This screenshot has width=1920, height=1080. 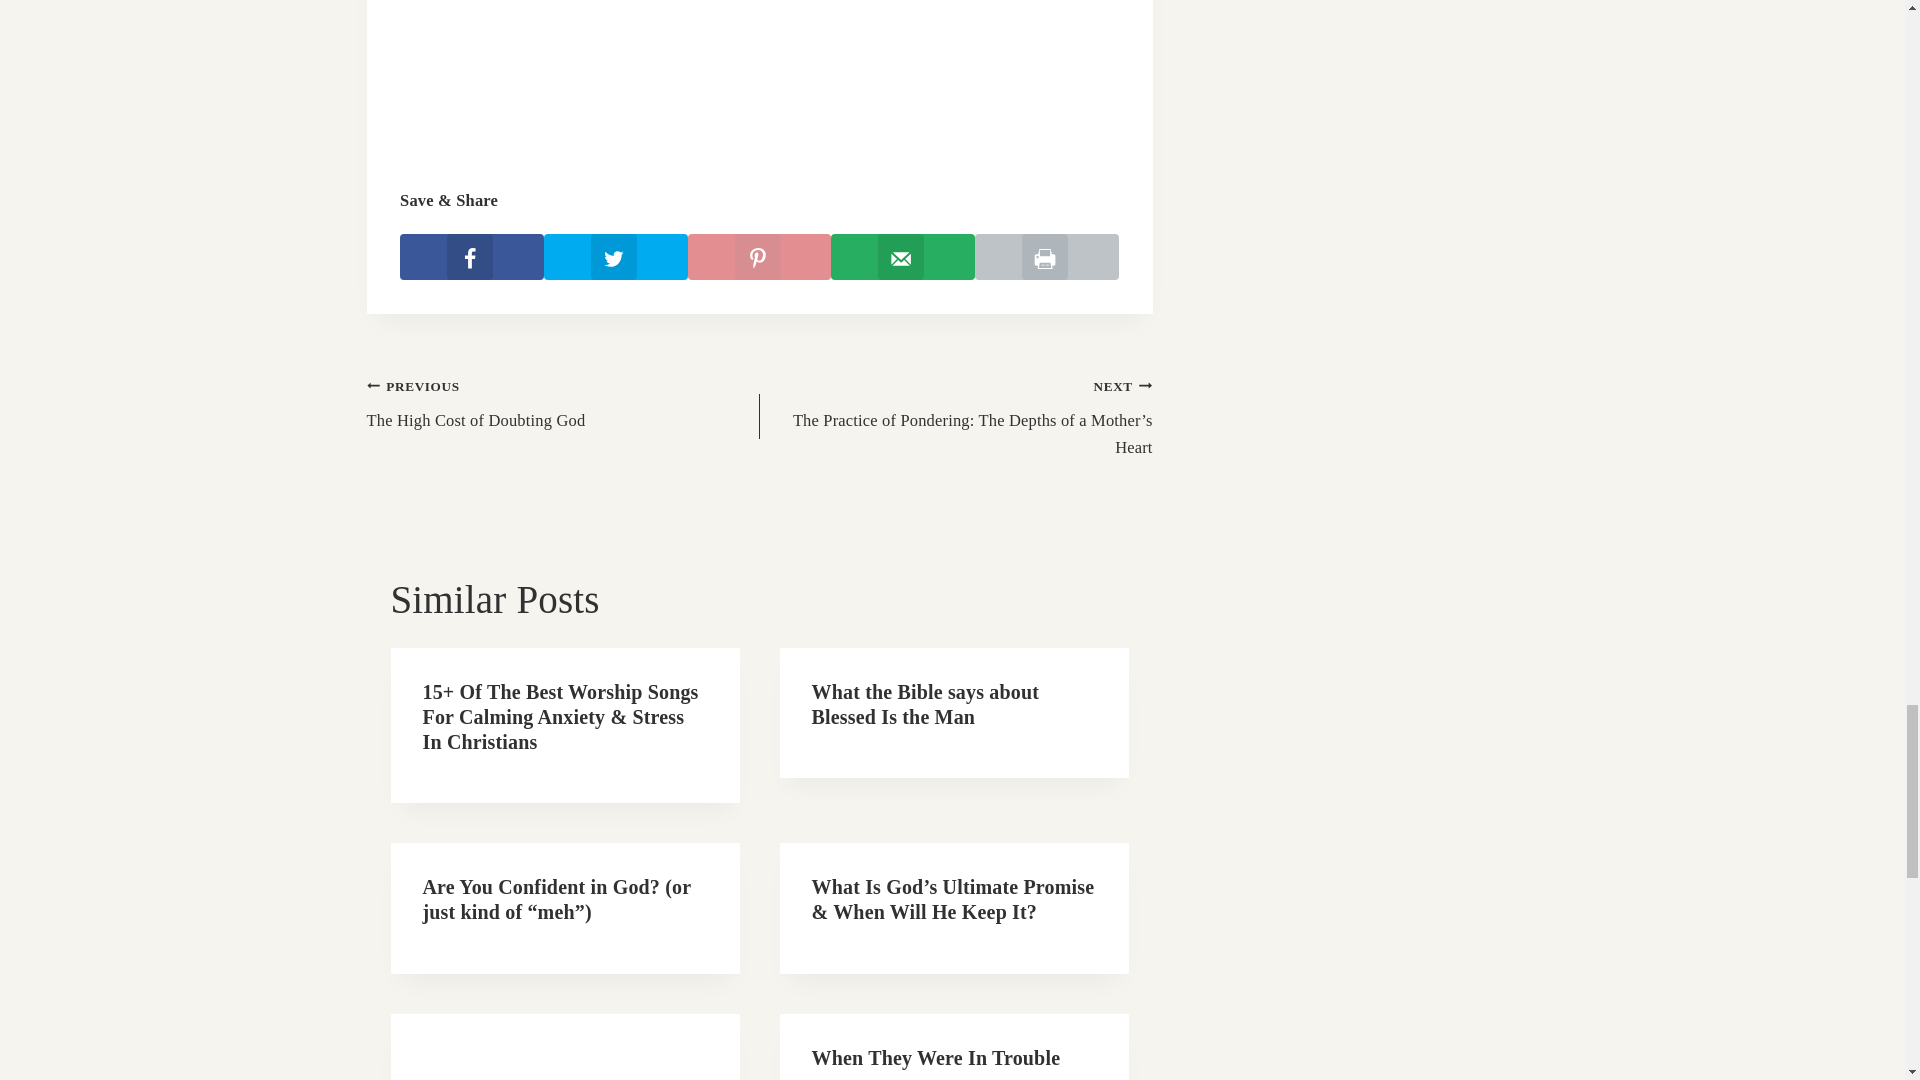 I want to click on Save to Pinterest, so click(x=759, y=266).